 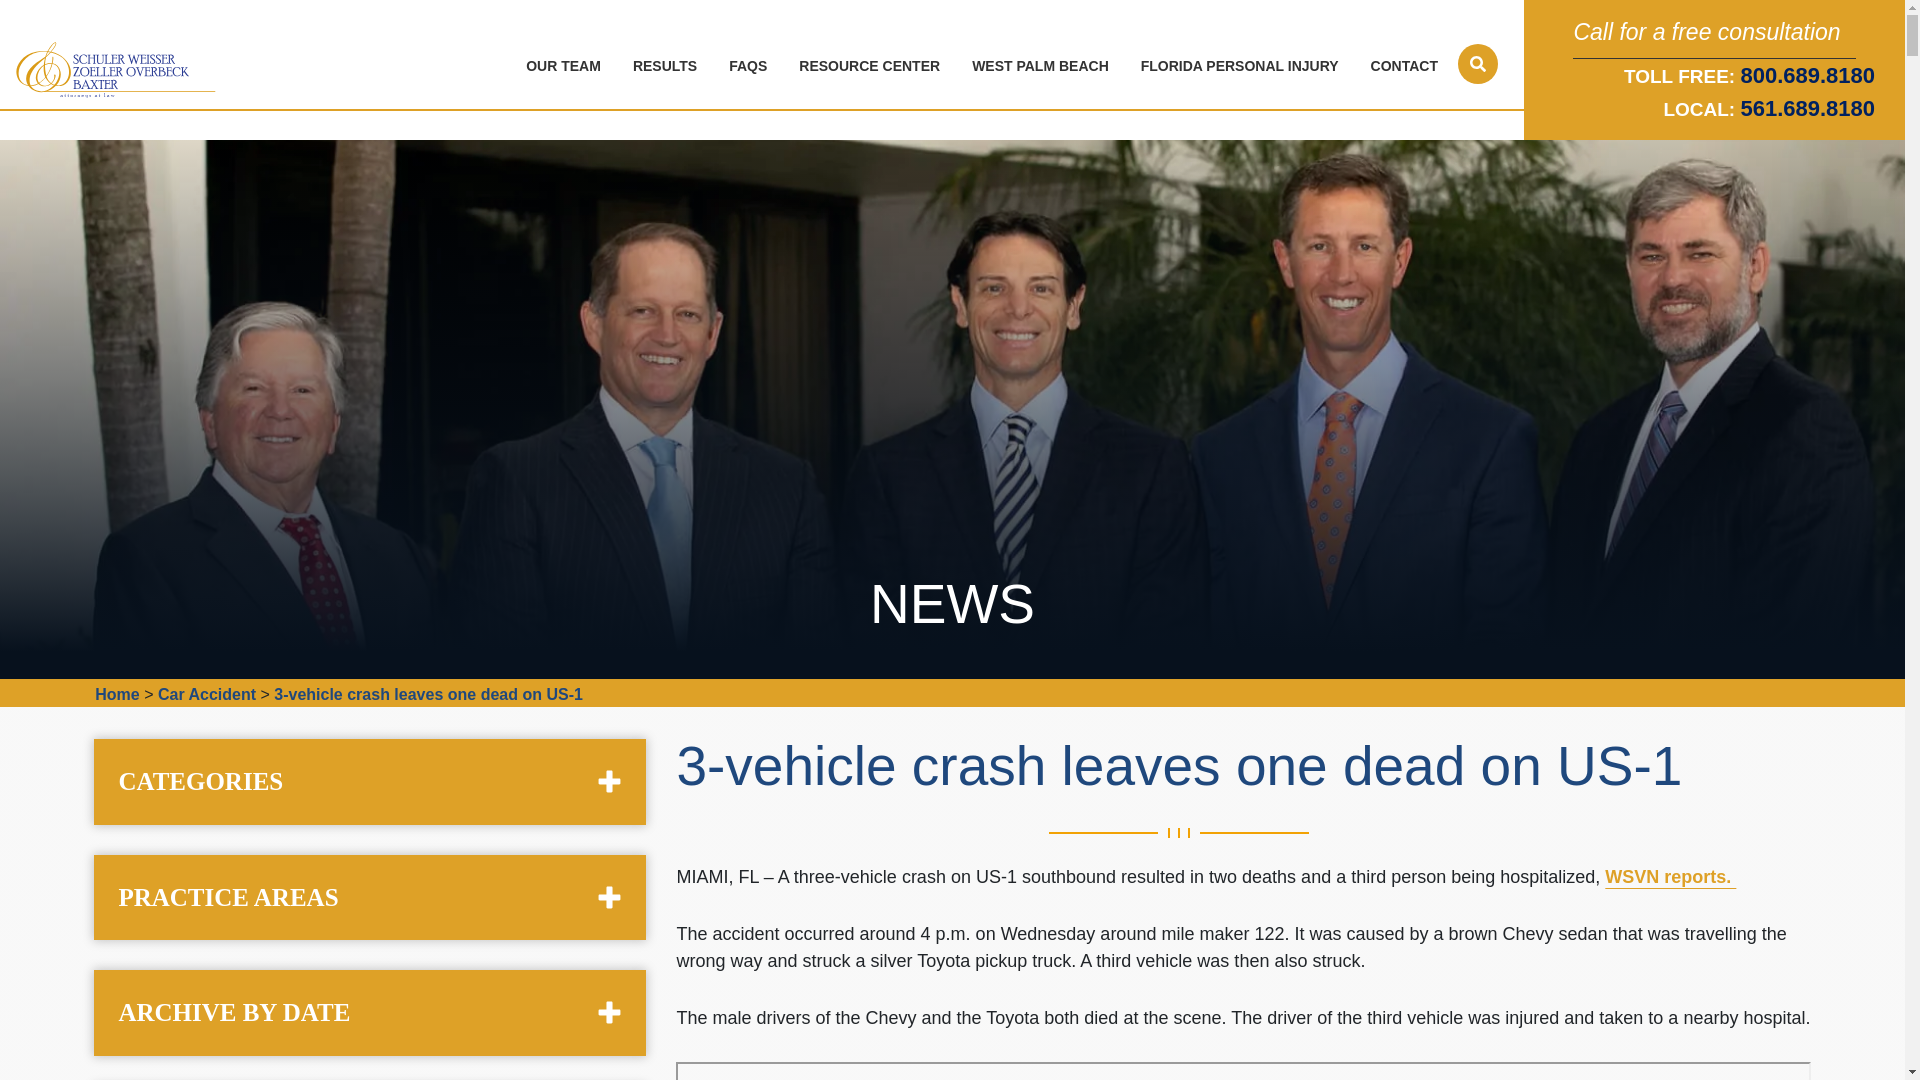 I want to click on RESOURCE CENTER, so click(x=874, y=66).